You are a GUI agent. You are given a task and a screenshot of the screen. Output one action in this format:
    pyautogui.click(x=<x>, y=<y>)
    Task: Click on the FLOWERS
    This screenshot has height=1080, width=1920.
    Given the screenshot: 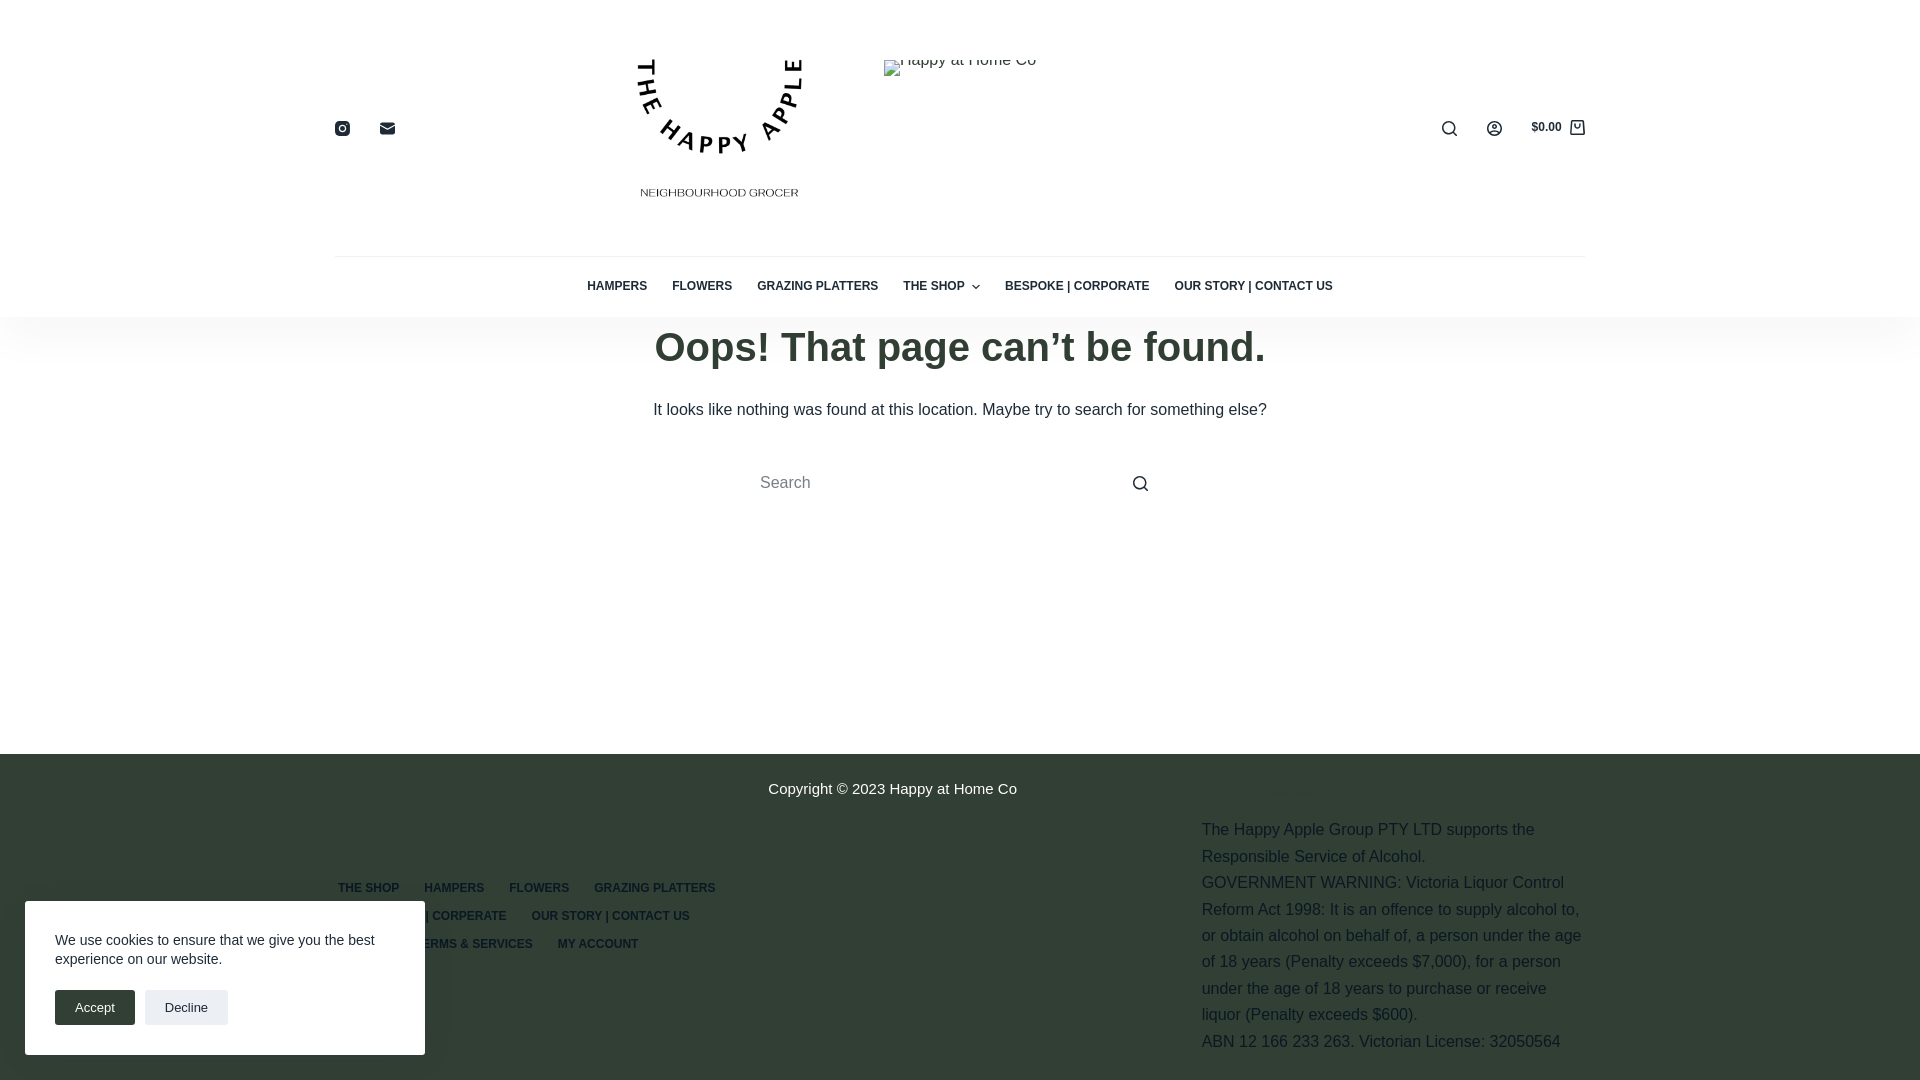 What is the action you would take?
    pyautogui.click(x=702, y=287)
    